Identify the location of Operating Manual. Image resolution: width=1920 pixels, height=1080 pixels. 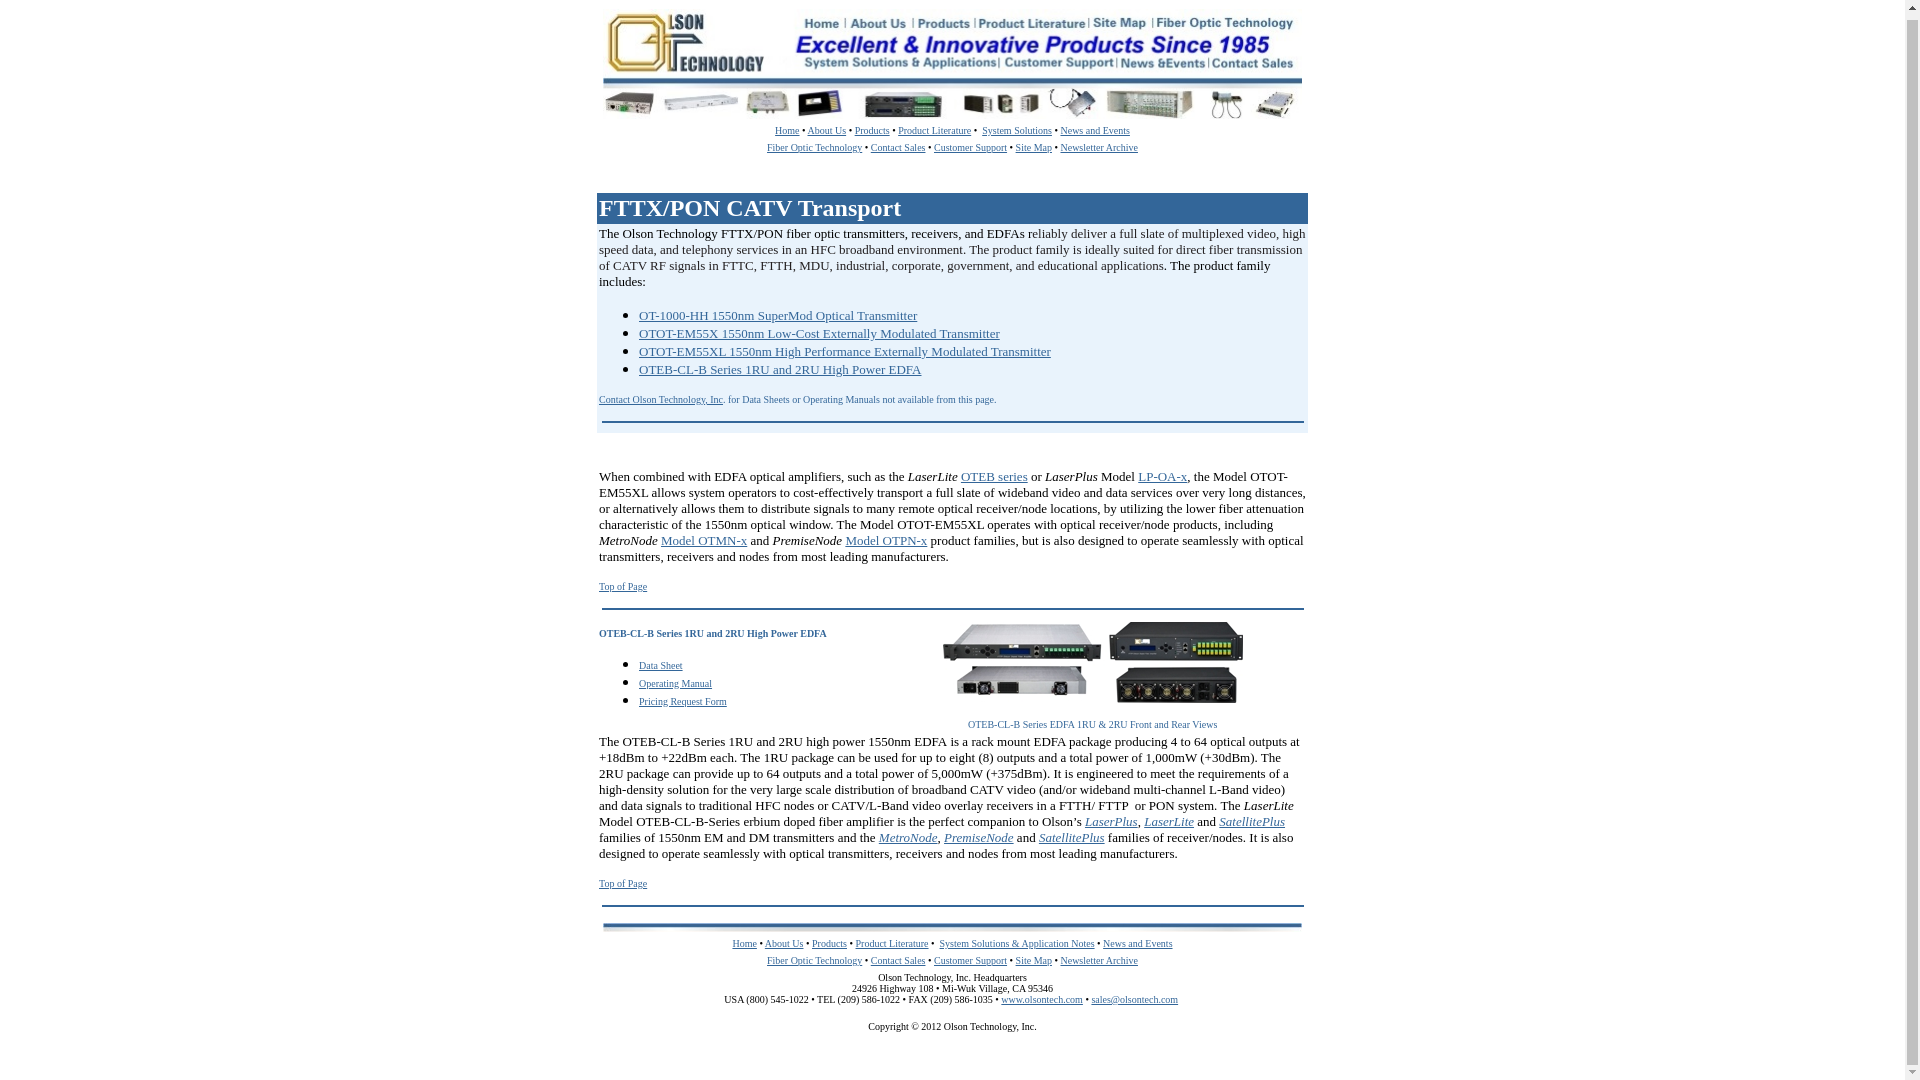
(676, 682).